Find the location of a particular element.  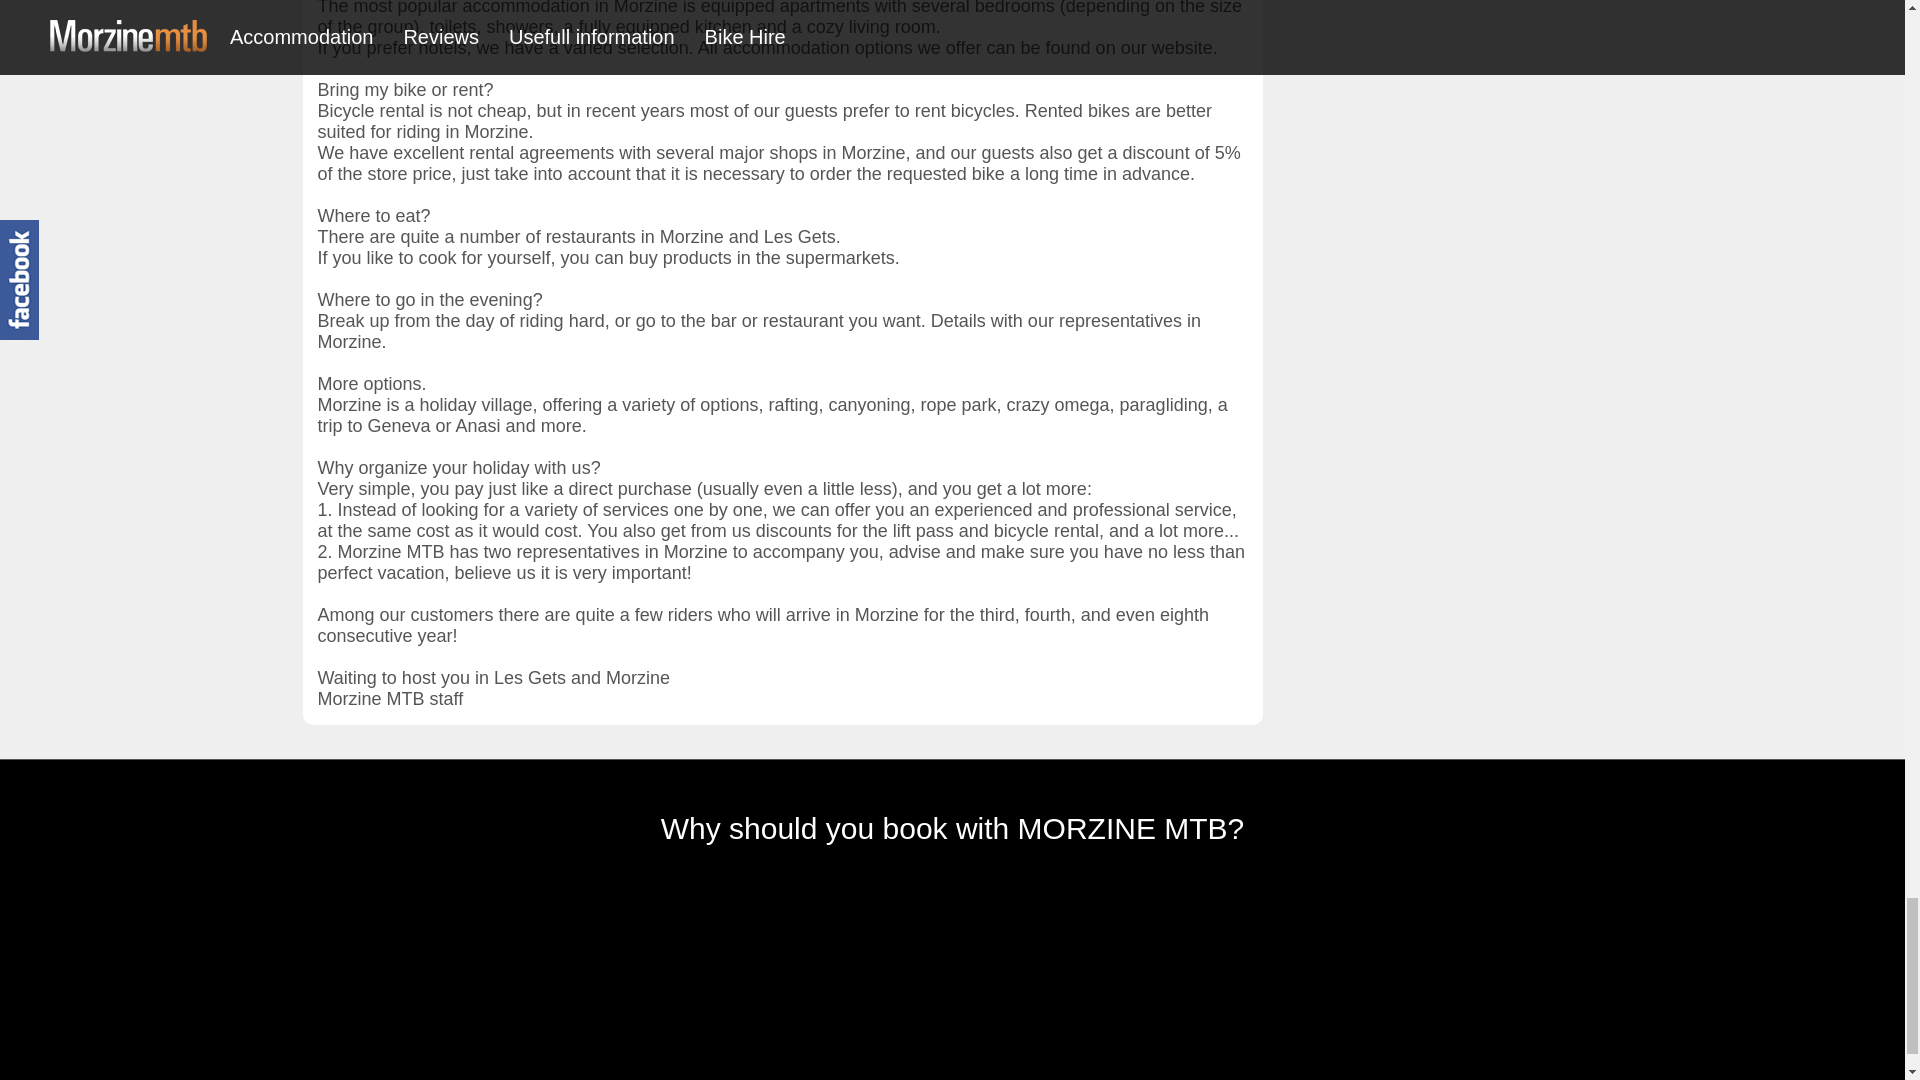

Exclusive Discounts is located at coordinates (1416, 982).